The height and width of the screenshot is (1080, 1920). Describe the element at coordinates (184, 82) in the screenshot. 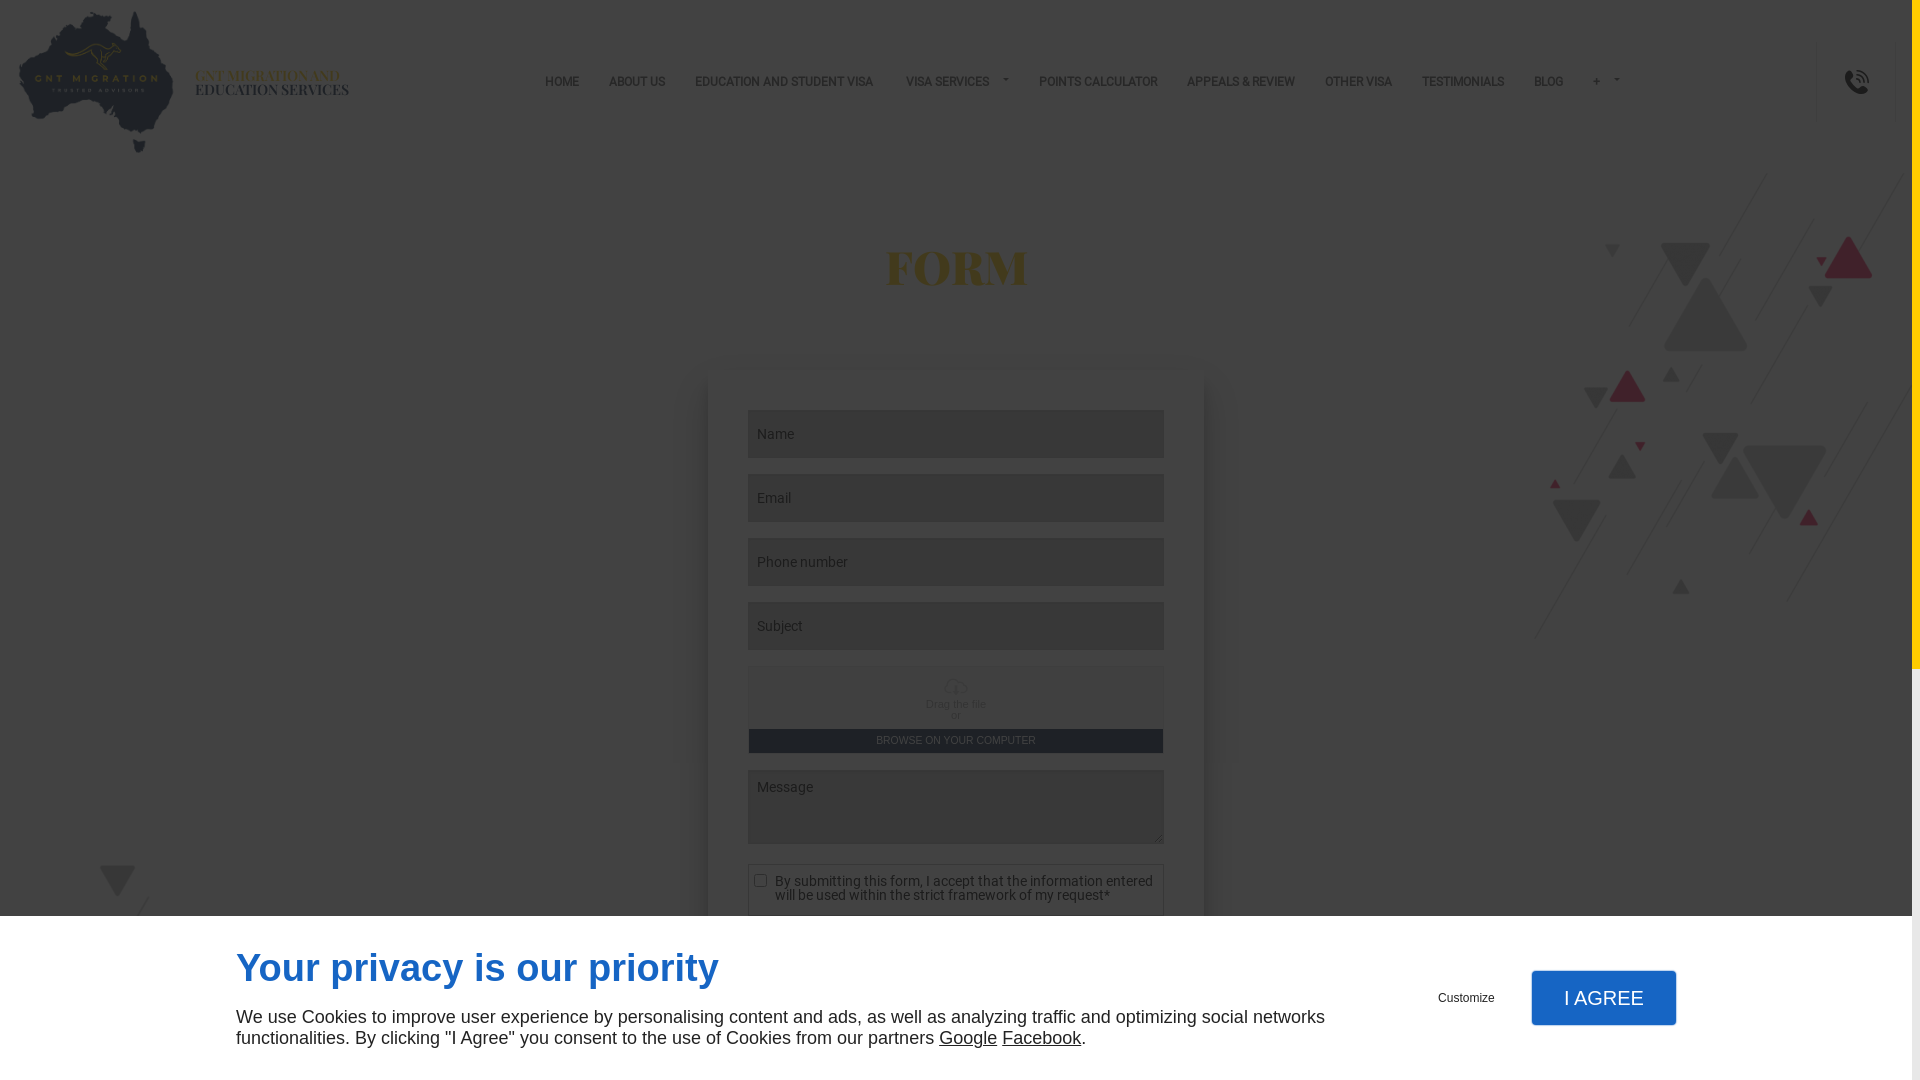

I see `GNT MIGRATION AND
EDUCATION SERVICES` at that location.